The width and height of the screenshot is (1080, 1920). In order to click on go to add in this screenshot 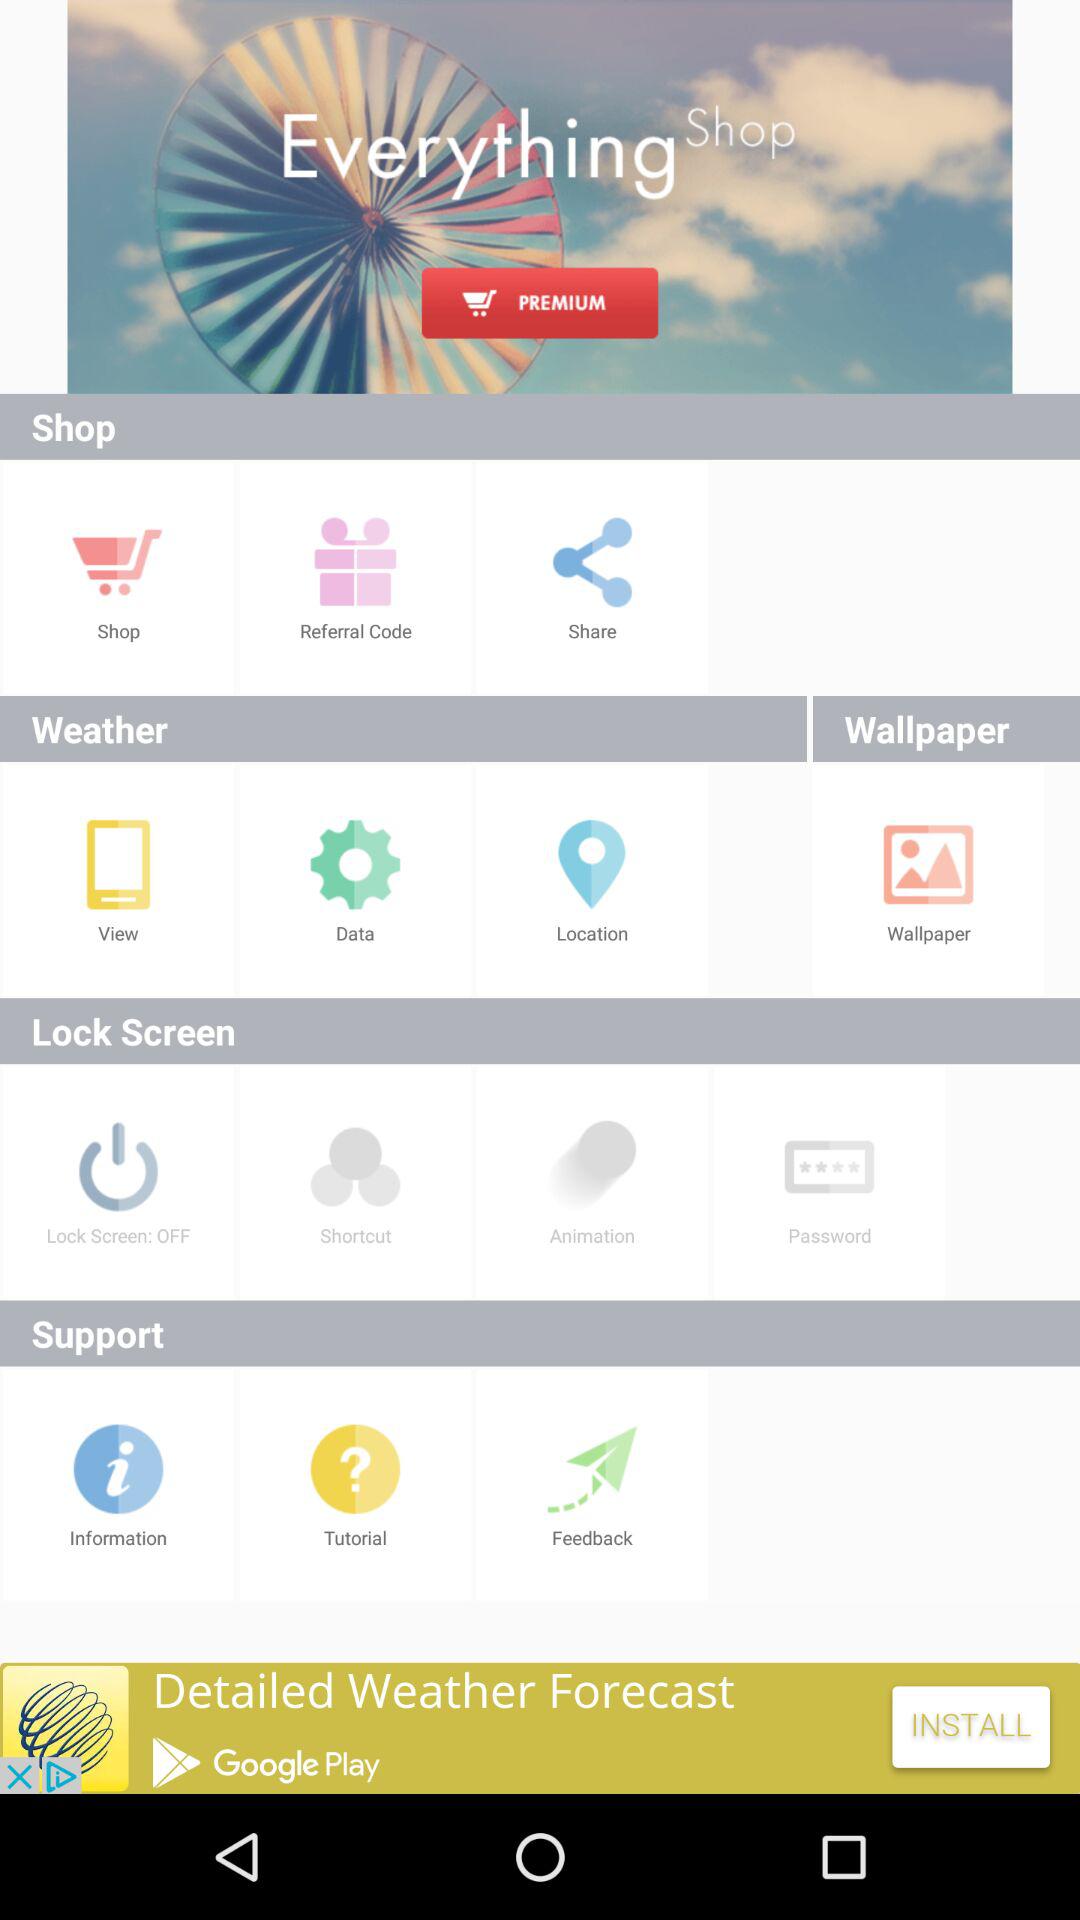, I will do `click(540, 196)`.